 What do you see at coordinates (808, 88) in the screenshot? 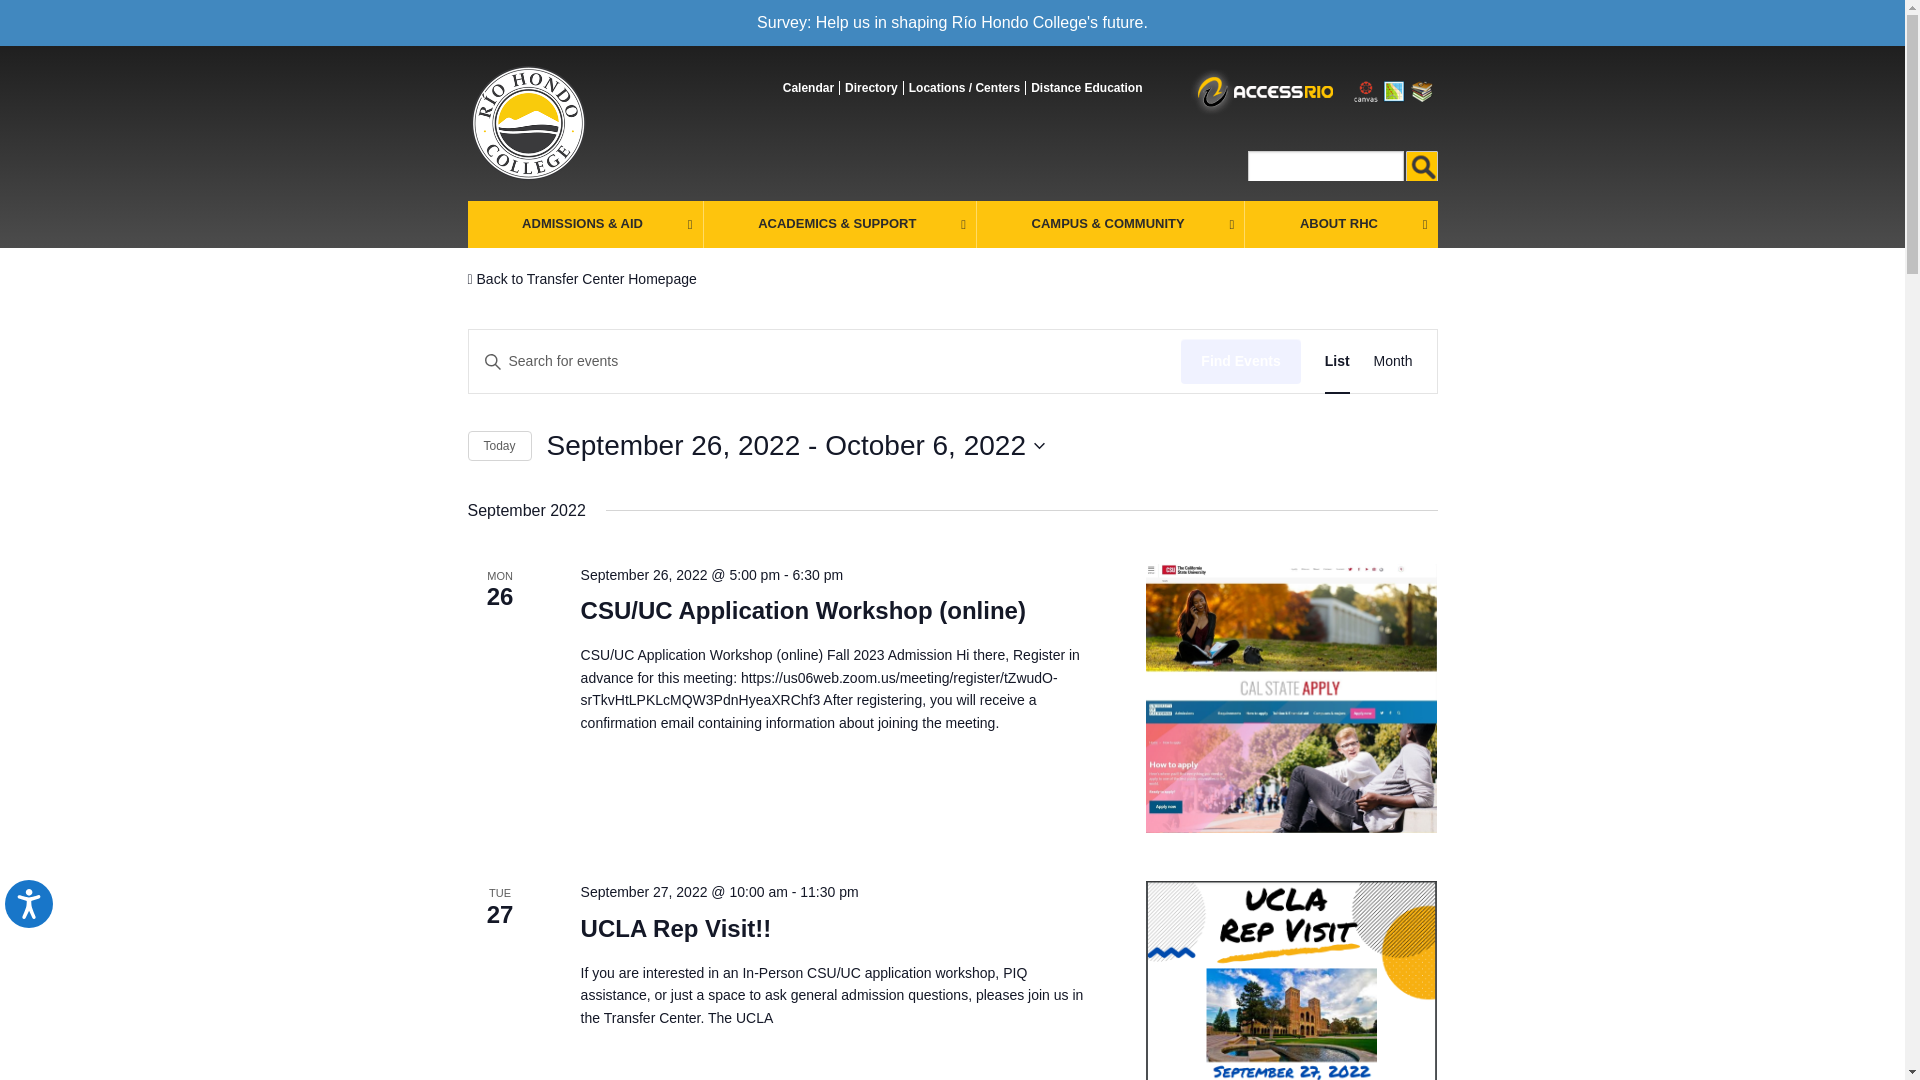
I see `View Campus Calendar` at bounding box center [808, 88].